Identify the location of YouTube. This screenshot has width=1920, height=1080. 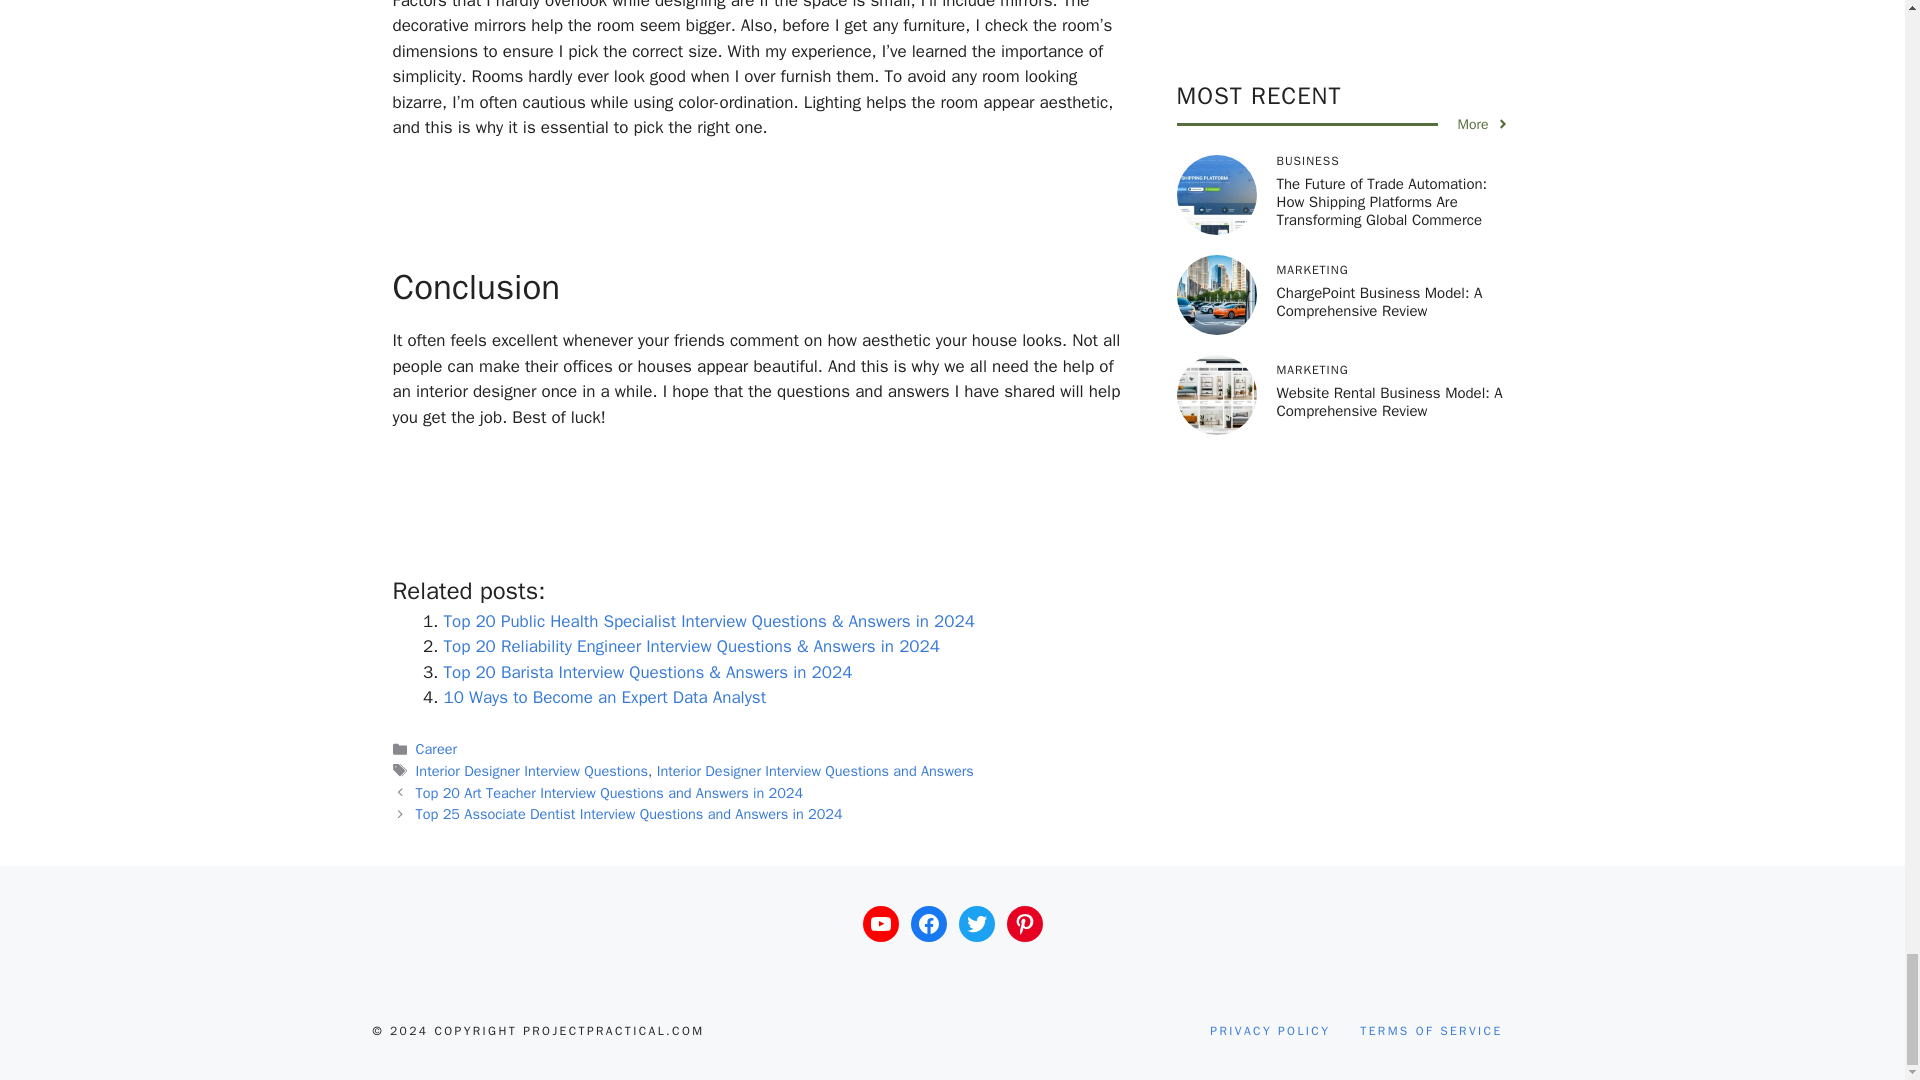
(880, 924).